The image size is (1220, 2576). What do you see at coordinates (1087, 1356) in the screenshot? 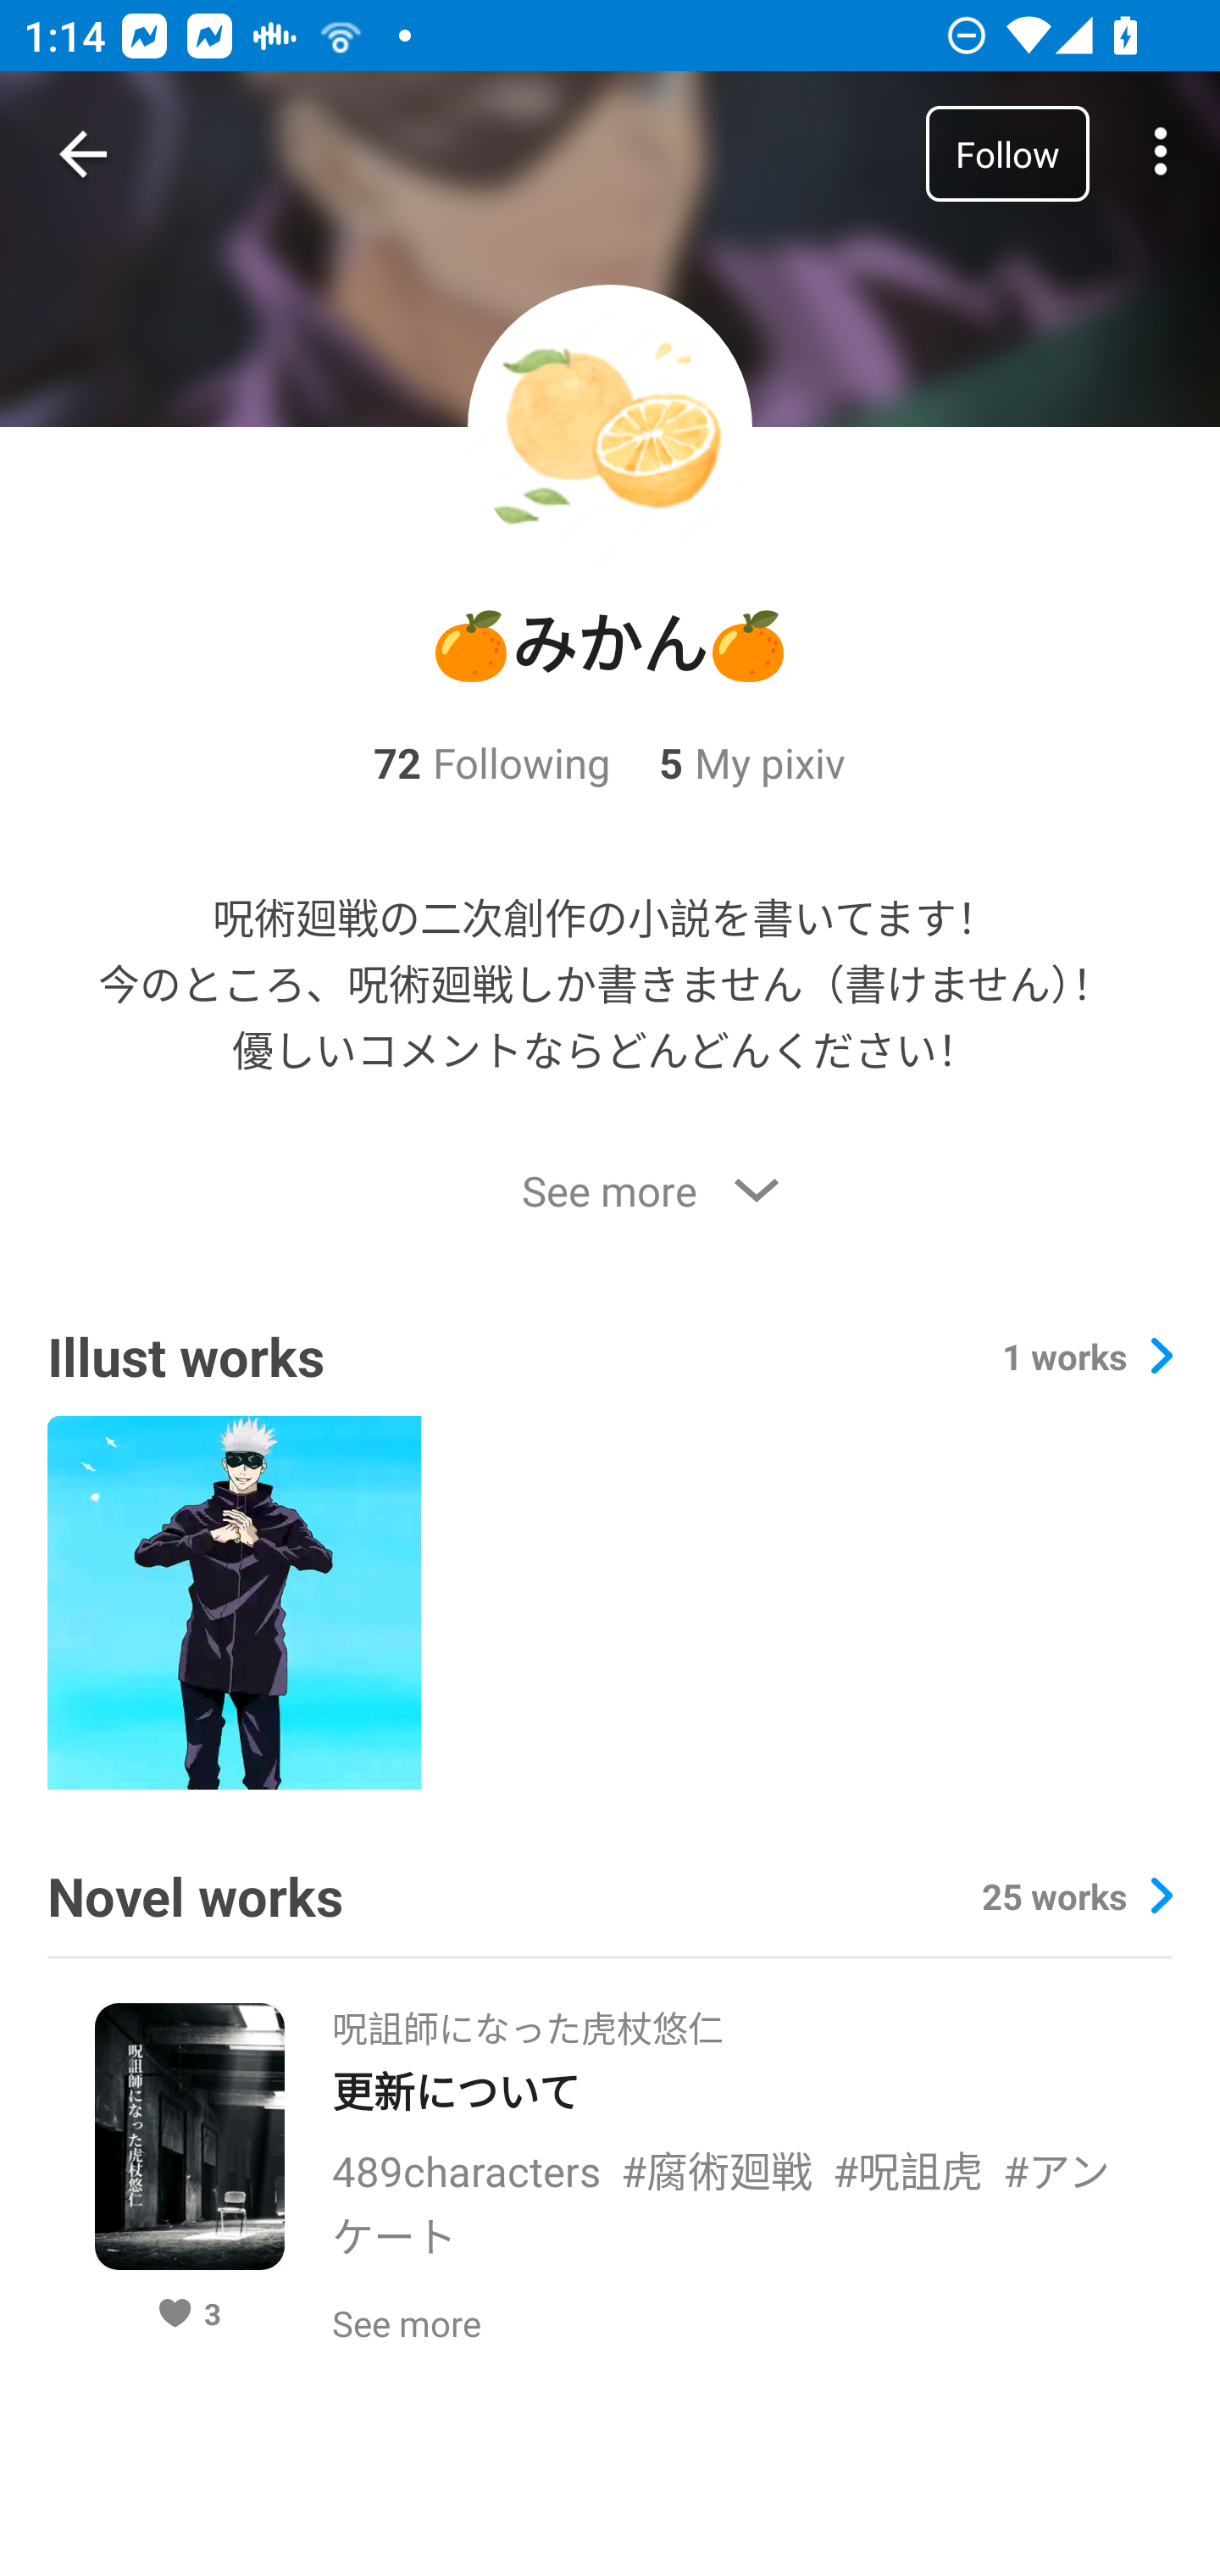
I see `1 works` at bounding box center [1087, 1356].